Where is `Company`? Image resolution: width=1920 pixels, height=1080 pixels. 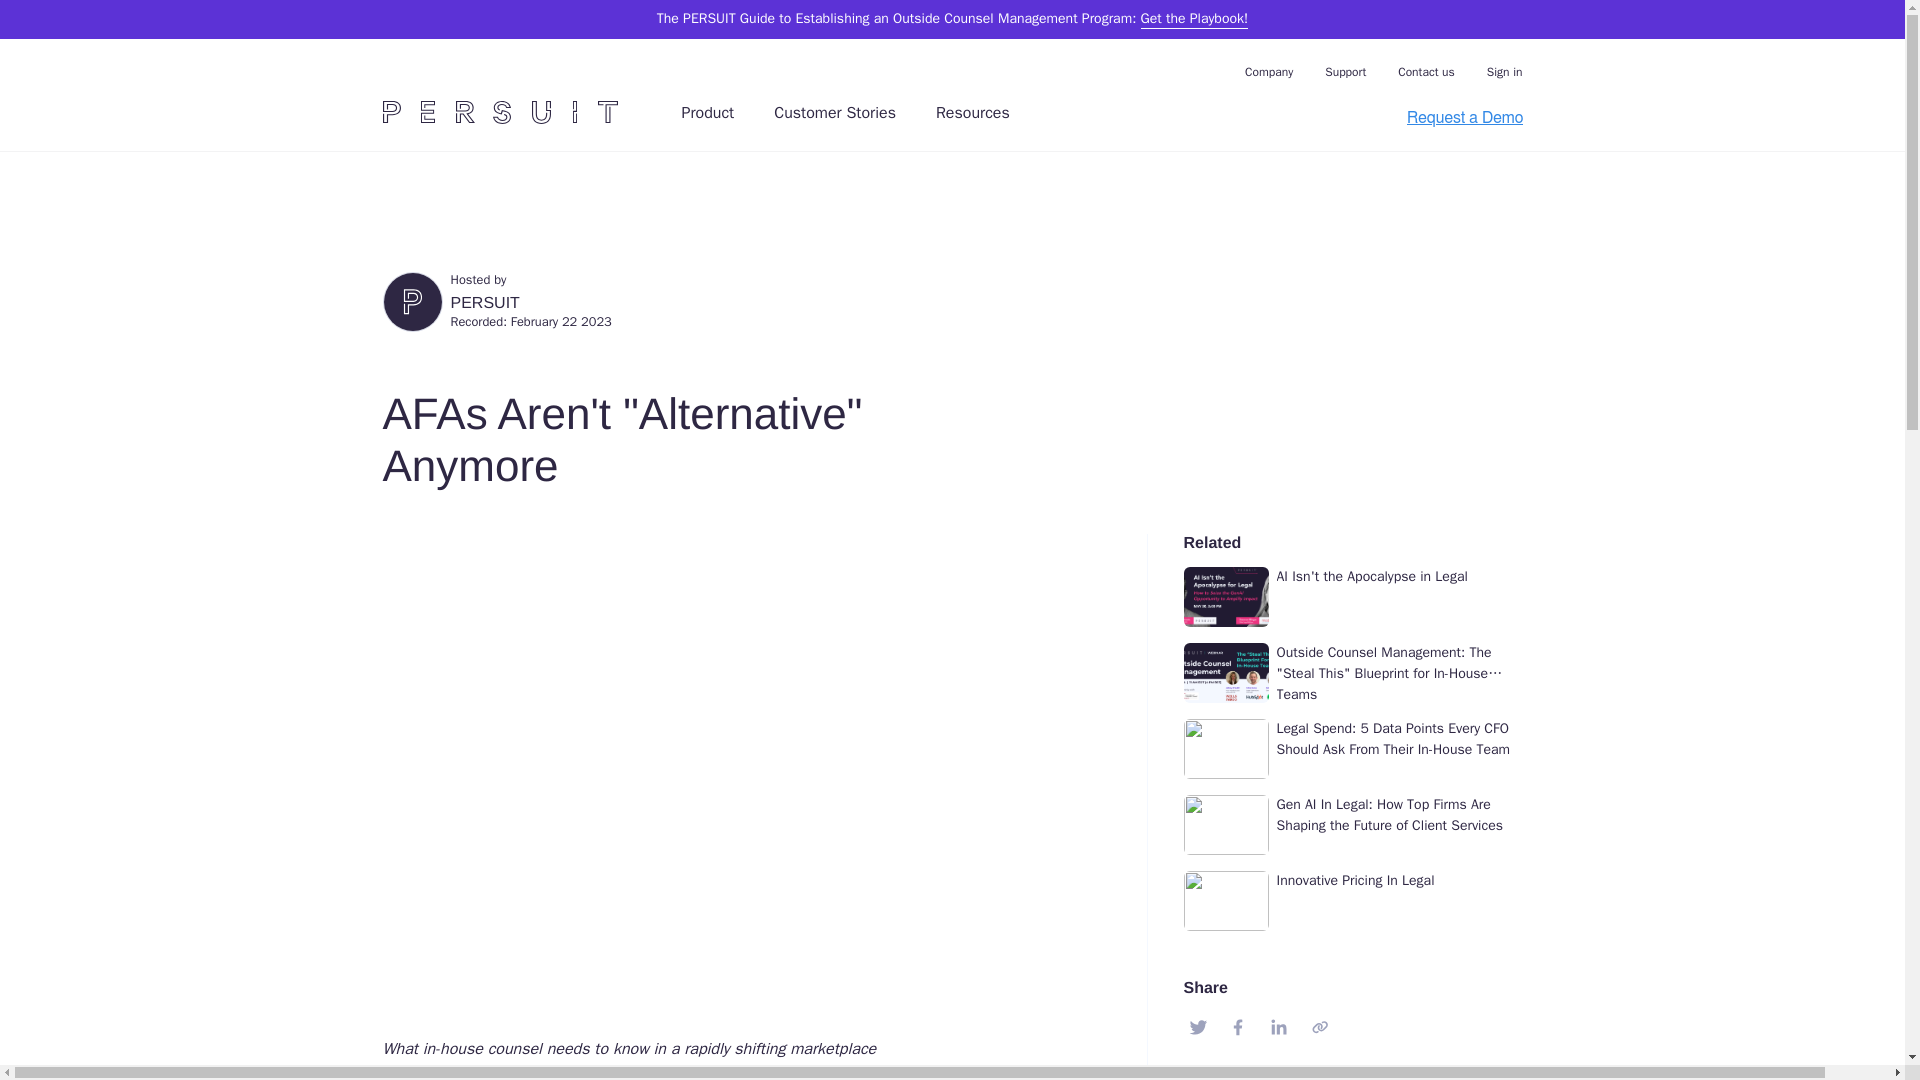 Company is located at coordinates (1268, 72).